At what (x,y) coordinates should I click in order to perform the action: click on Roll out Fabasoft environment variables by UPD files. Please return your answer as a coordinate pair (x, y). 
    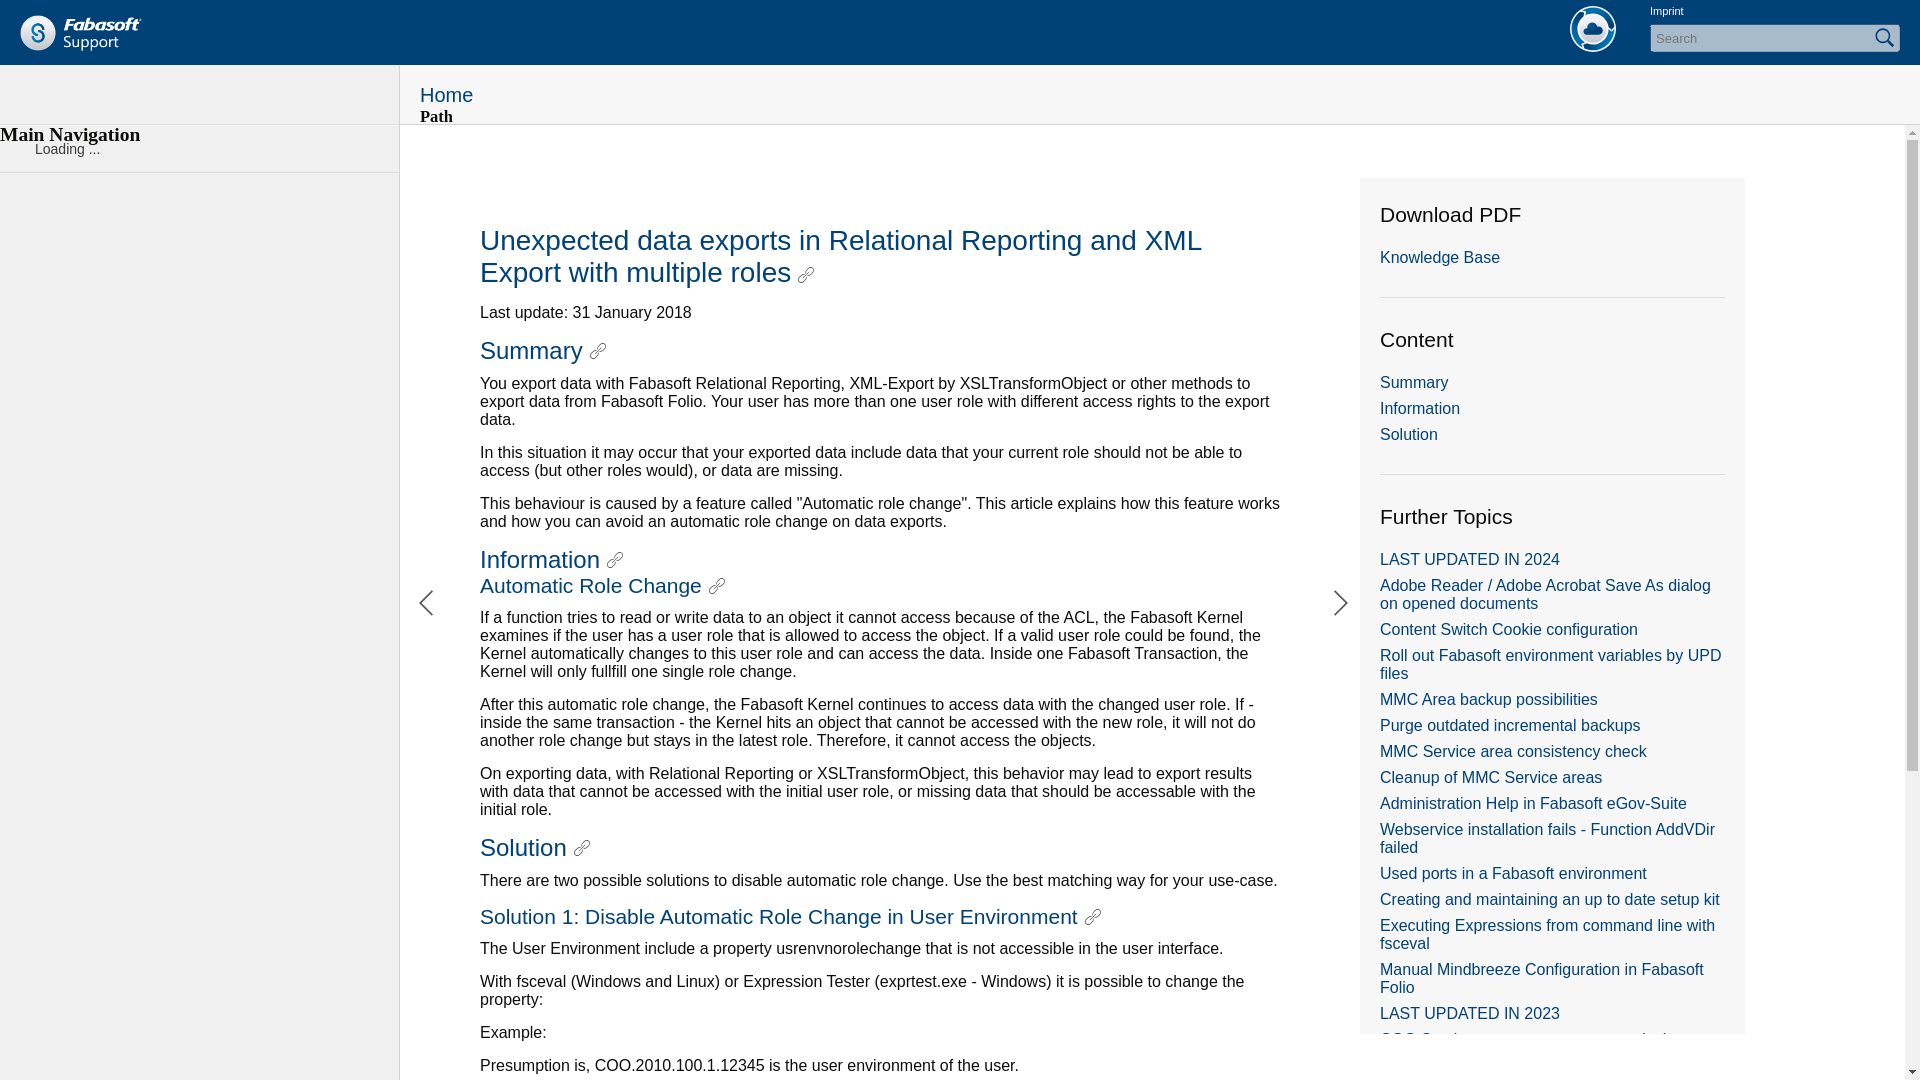
    Looking at the image, I should click on (1551, 664).